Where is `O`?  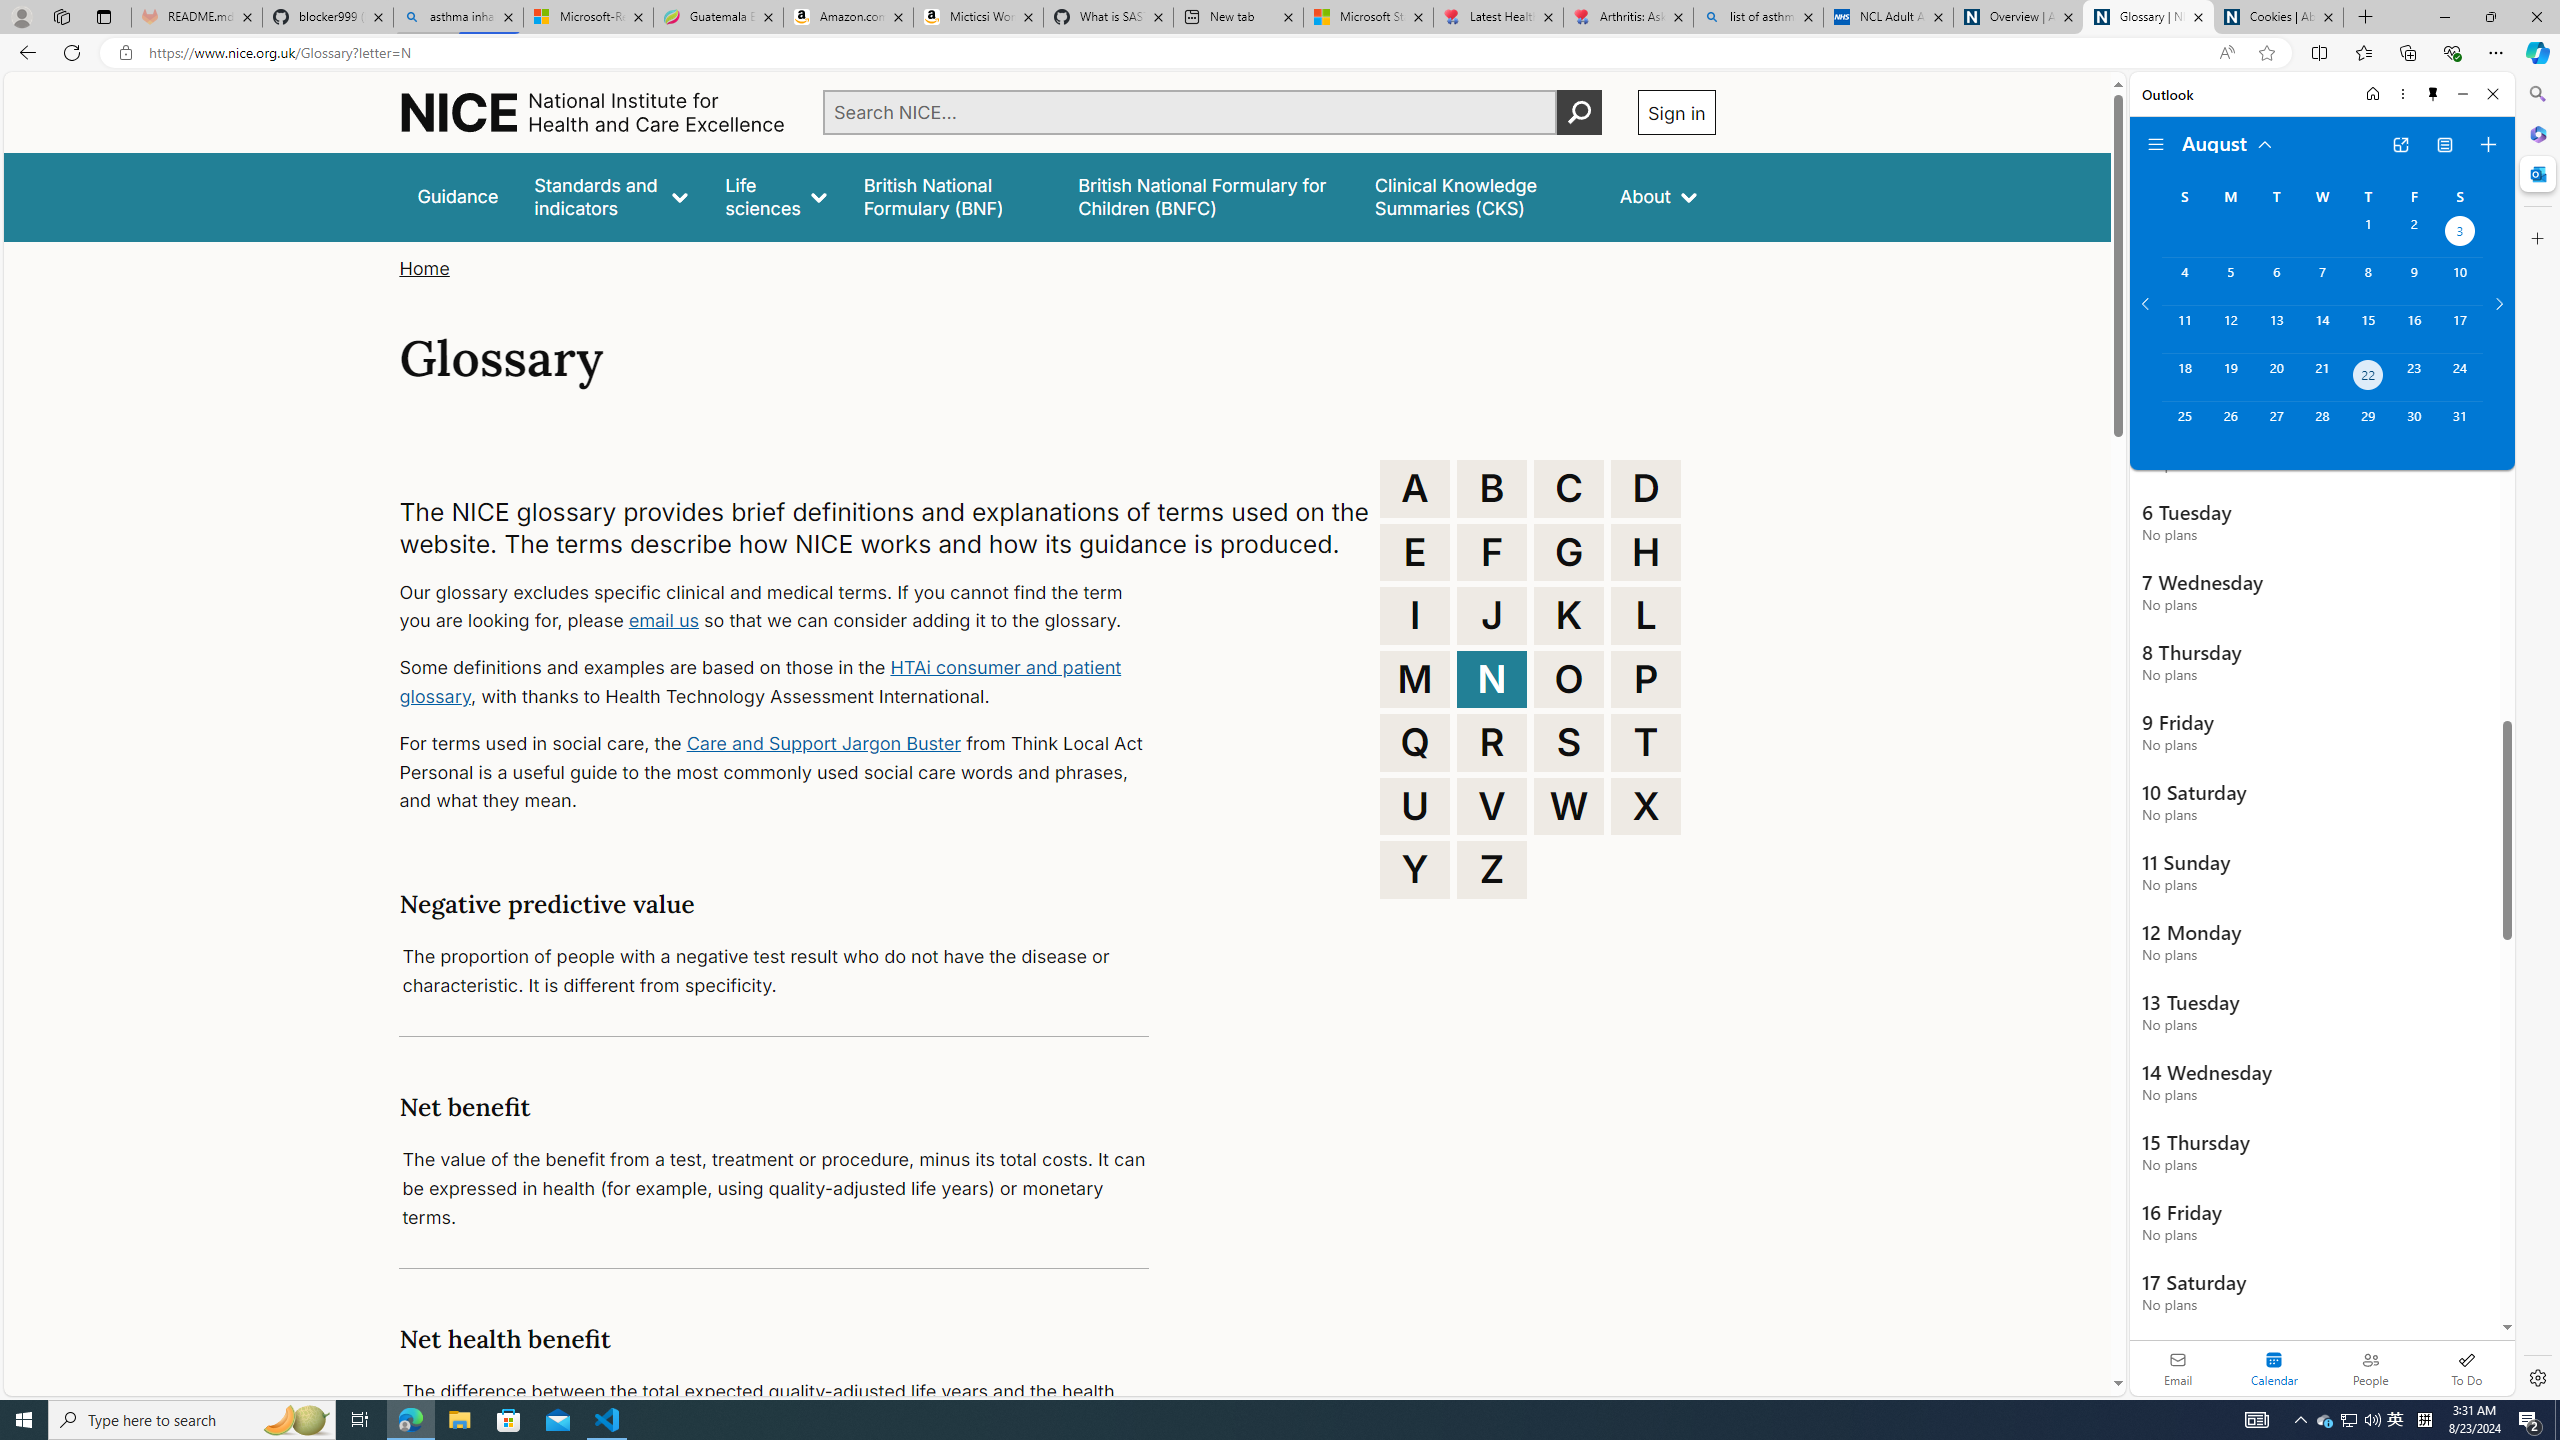 O is located at coordinates (1569, 678).